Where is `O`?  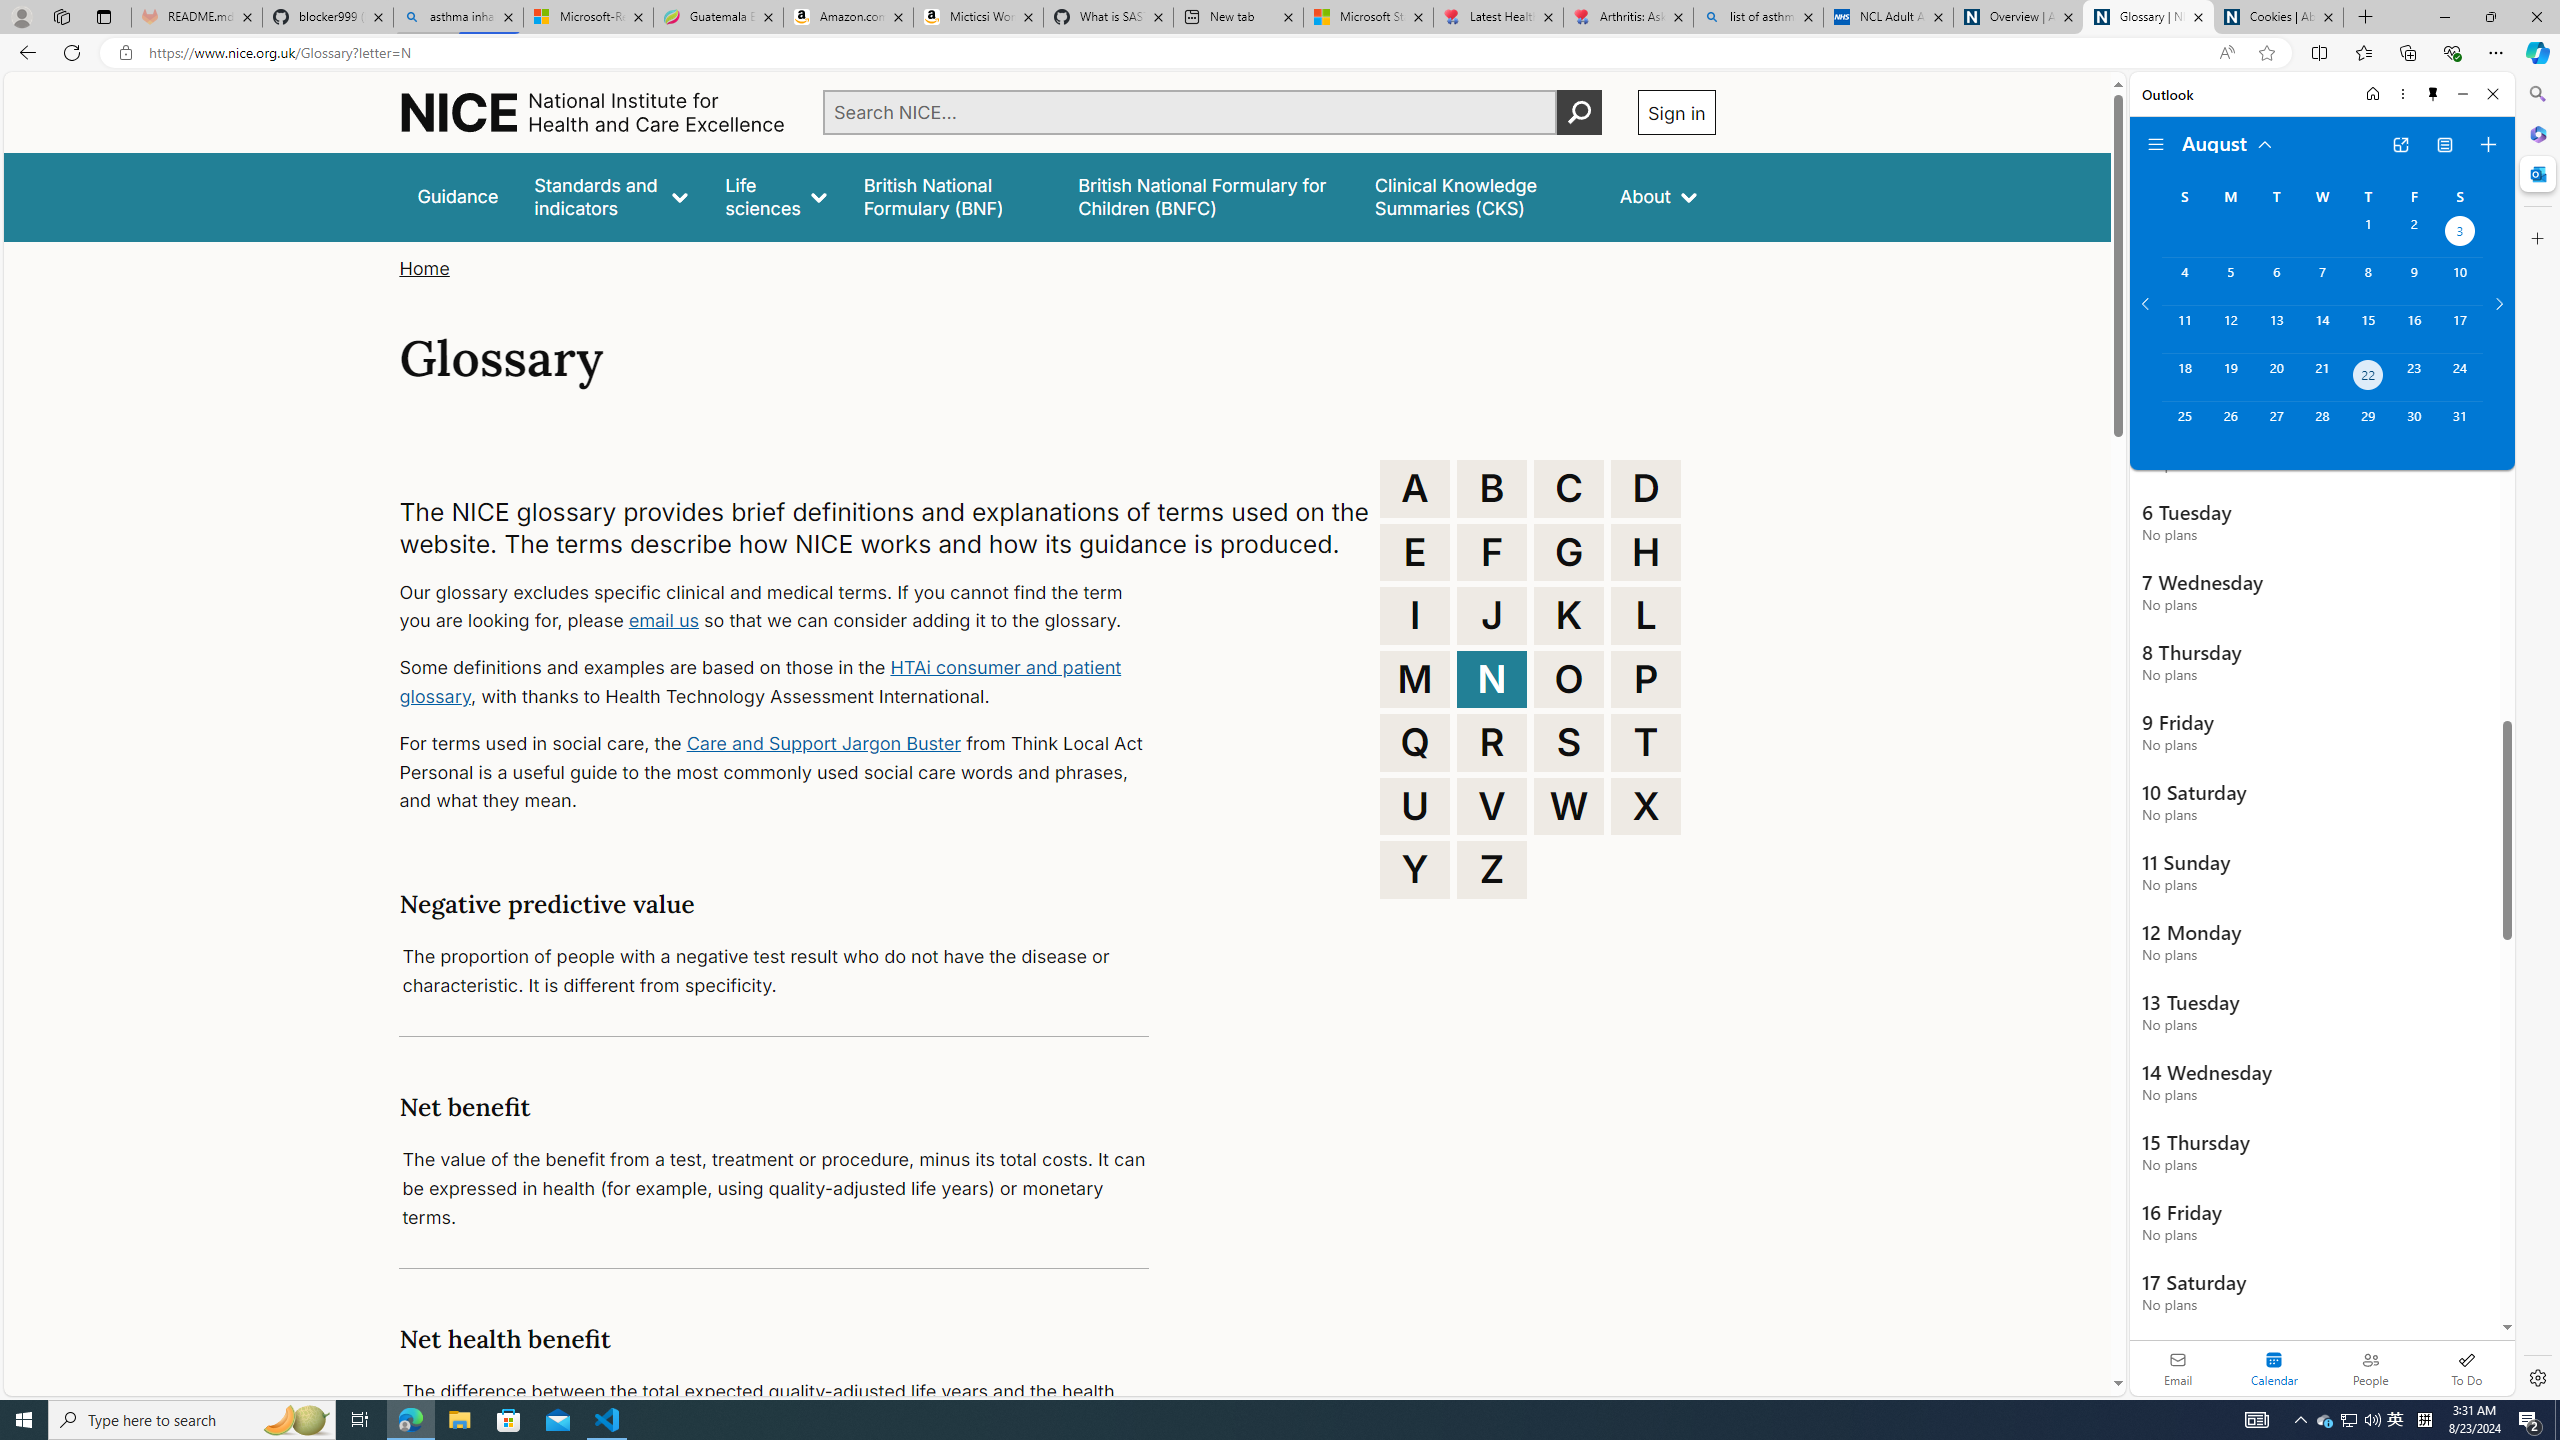 O is located at coordinates (1569, 678).